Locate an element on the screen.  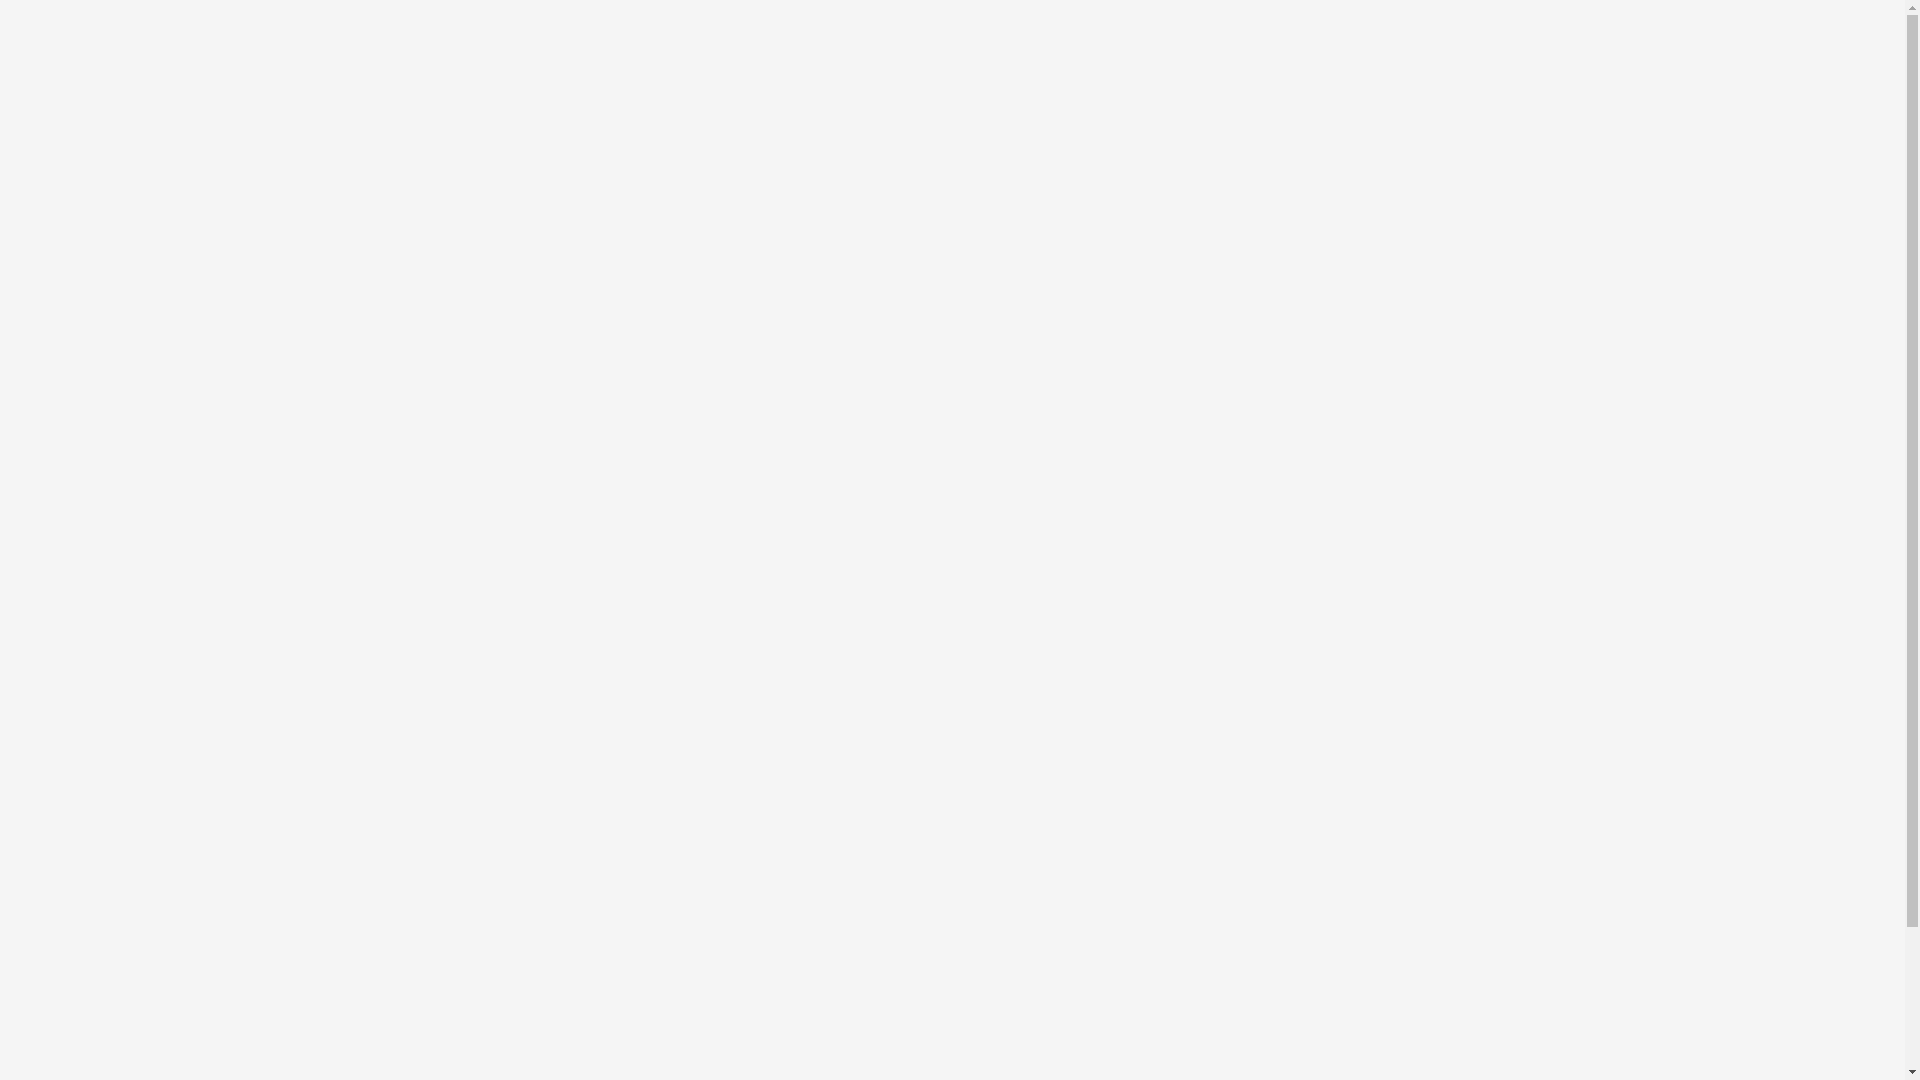
0415 364 497 is located at coordinates (1290, 20).